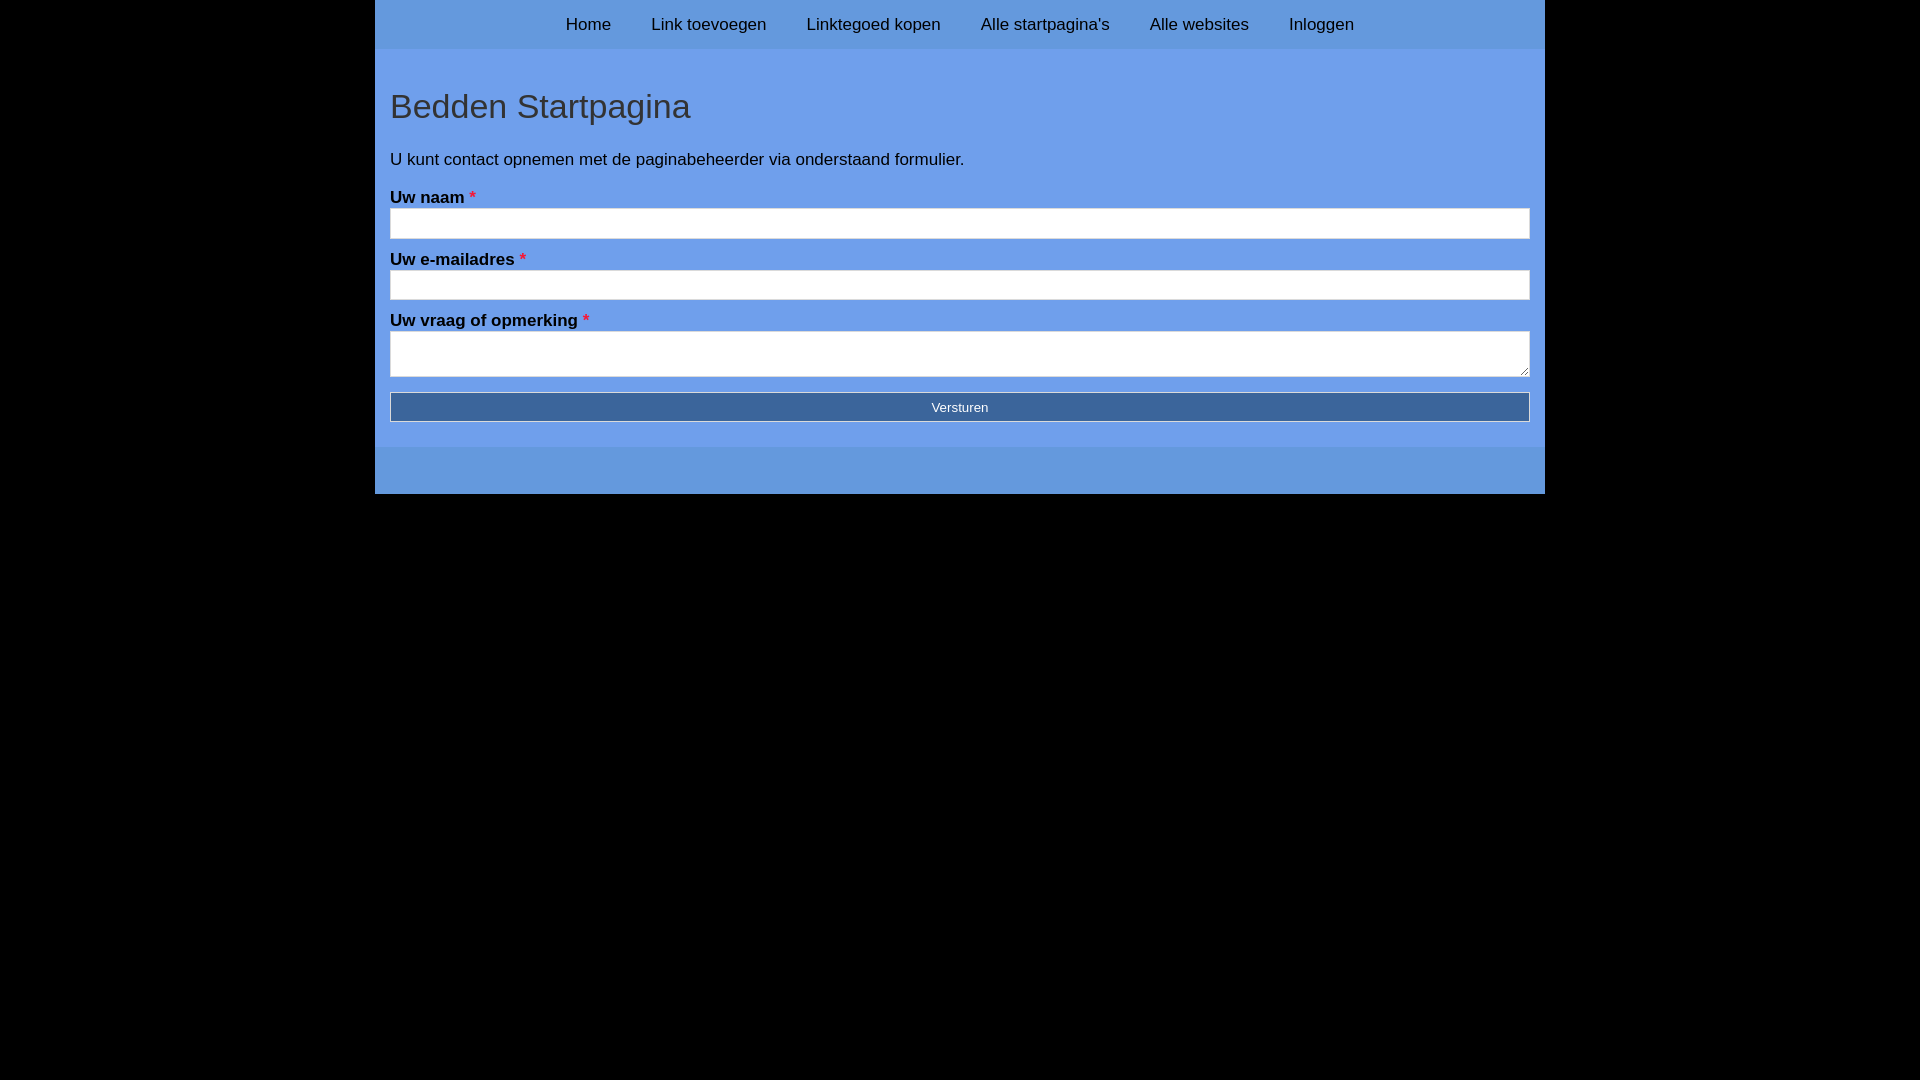  Describe the element at coordinates (588, 24) in the screenshot. I see `Home` at that location.